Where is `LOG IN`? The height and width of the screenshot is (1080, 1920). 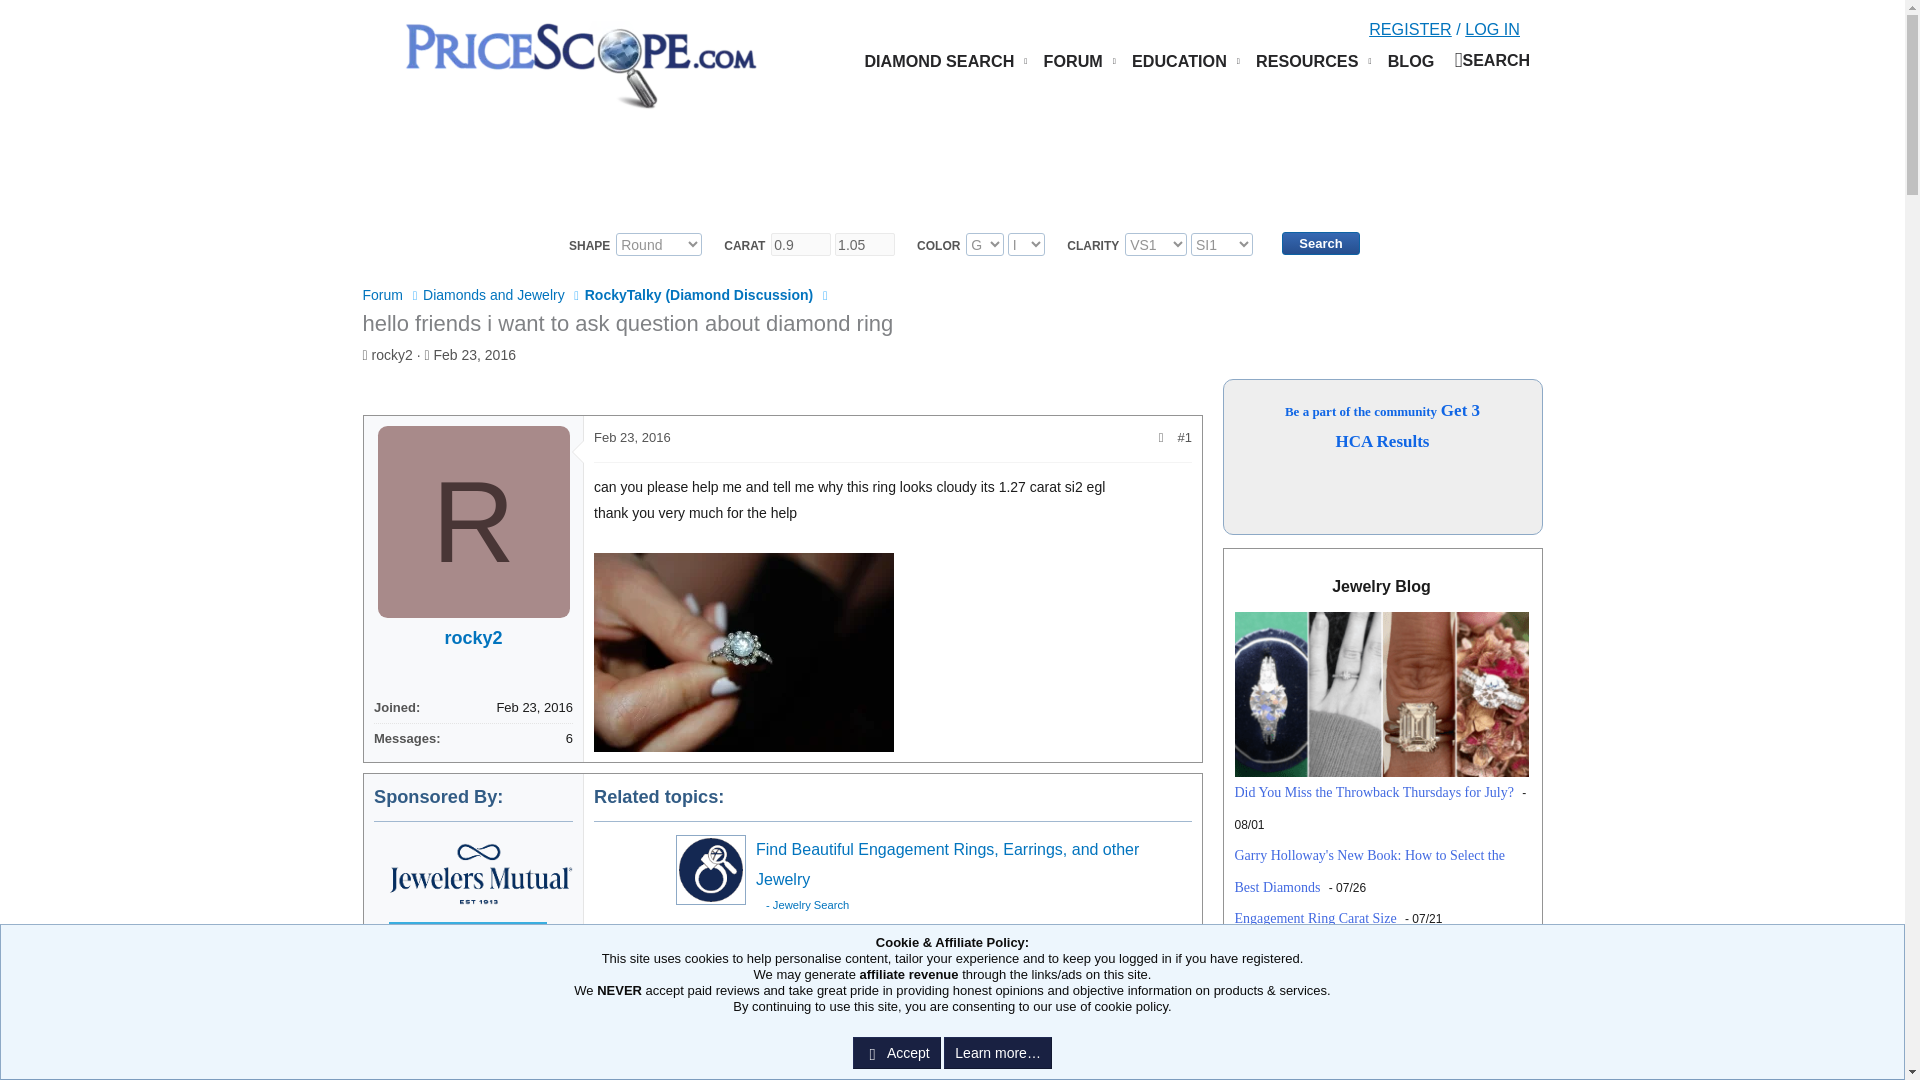
LOG IN is located at coordinates (1492, 29).